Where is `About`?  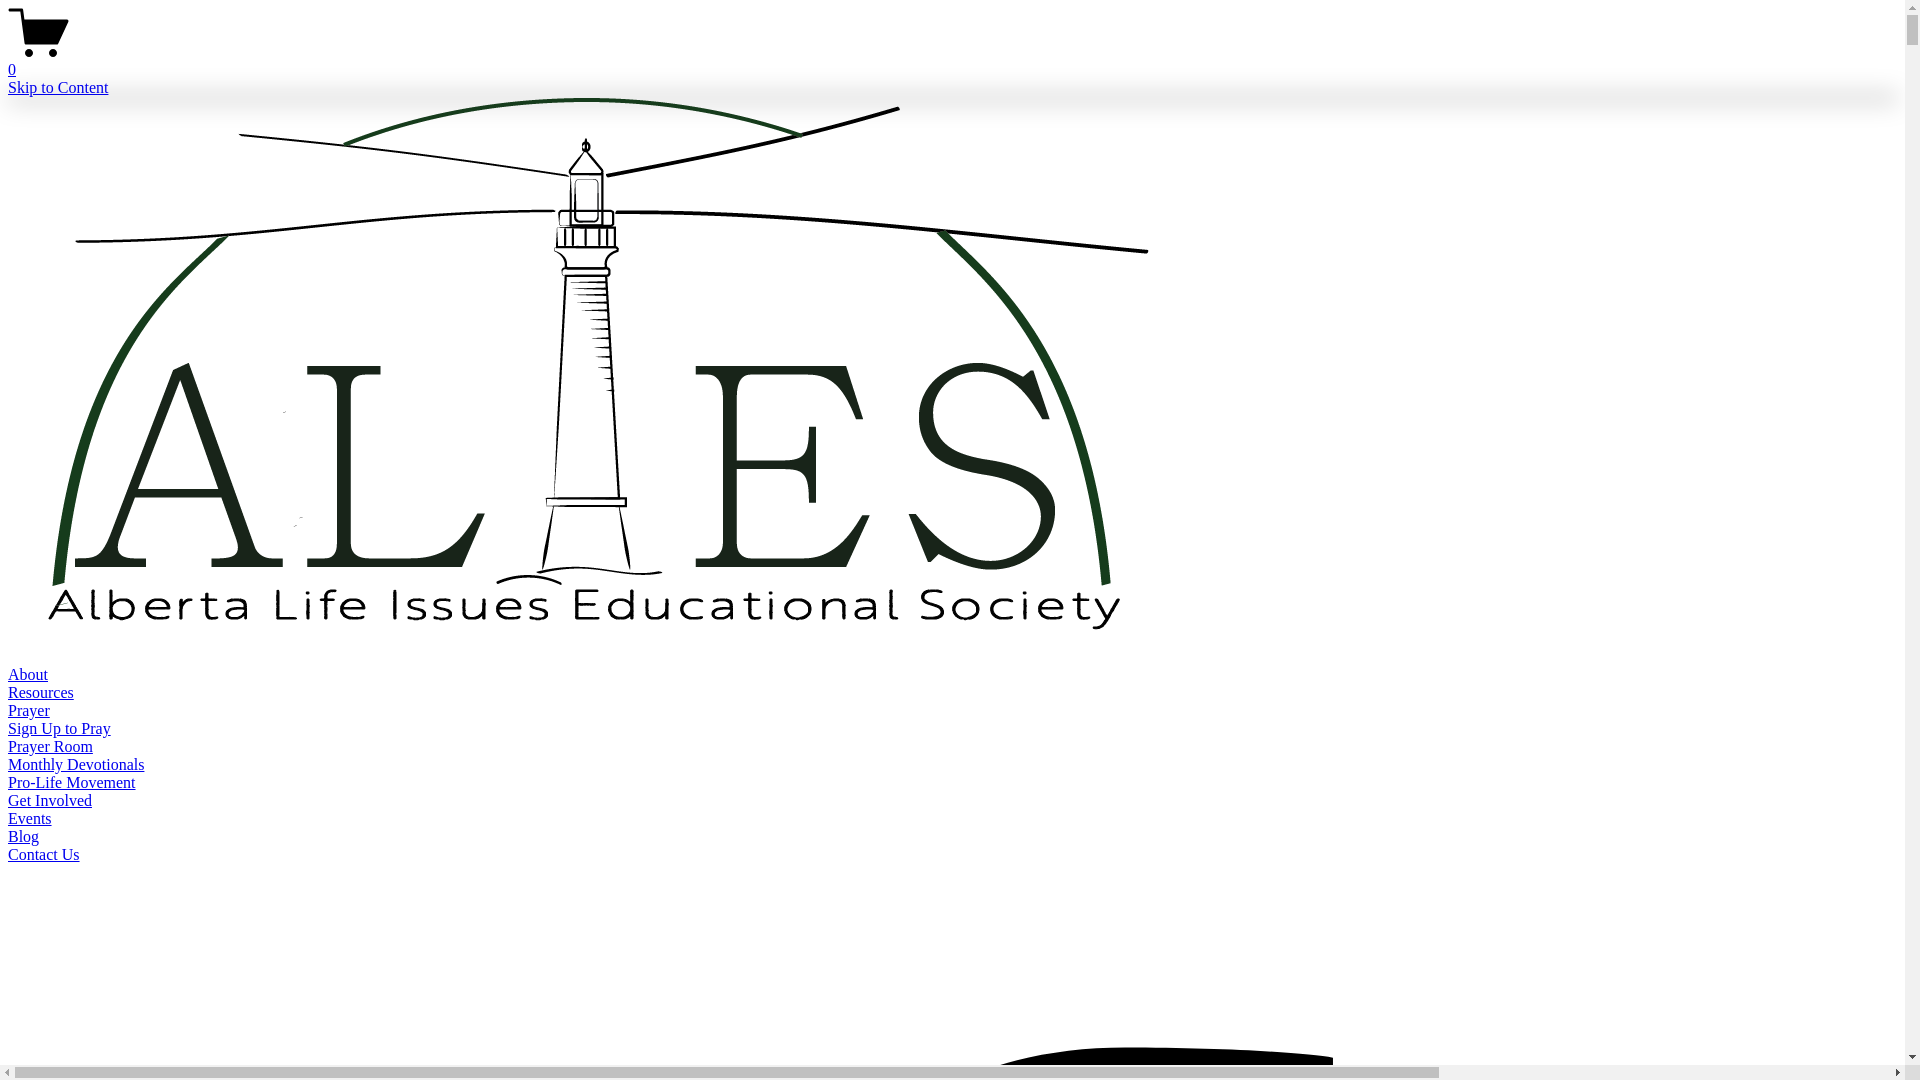 About is located at coordinates (28, 674).